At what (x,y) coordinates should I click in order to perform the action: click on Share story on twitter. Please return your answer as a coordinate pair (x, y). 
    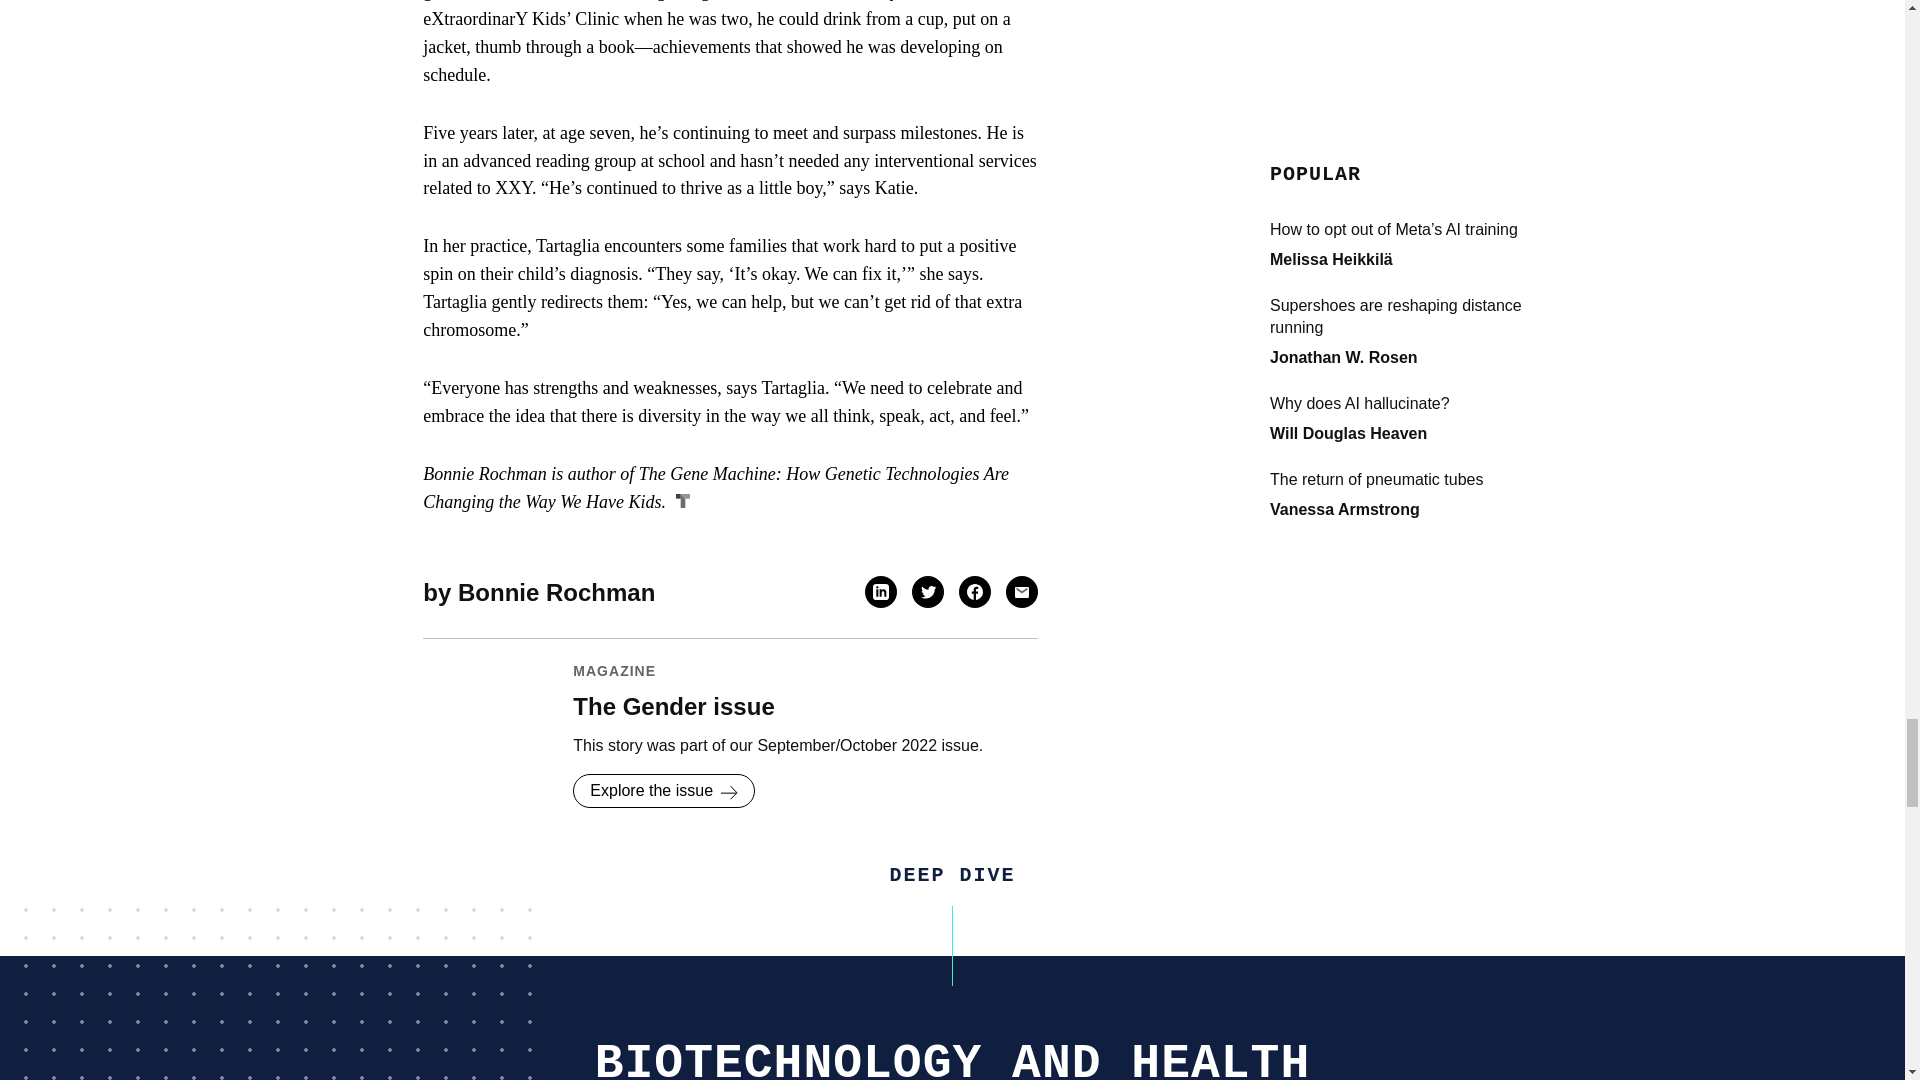
    Looking at the image, I should click on (928, 592).